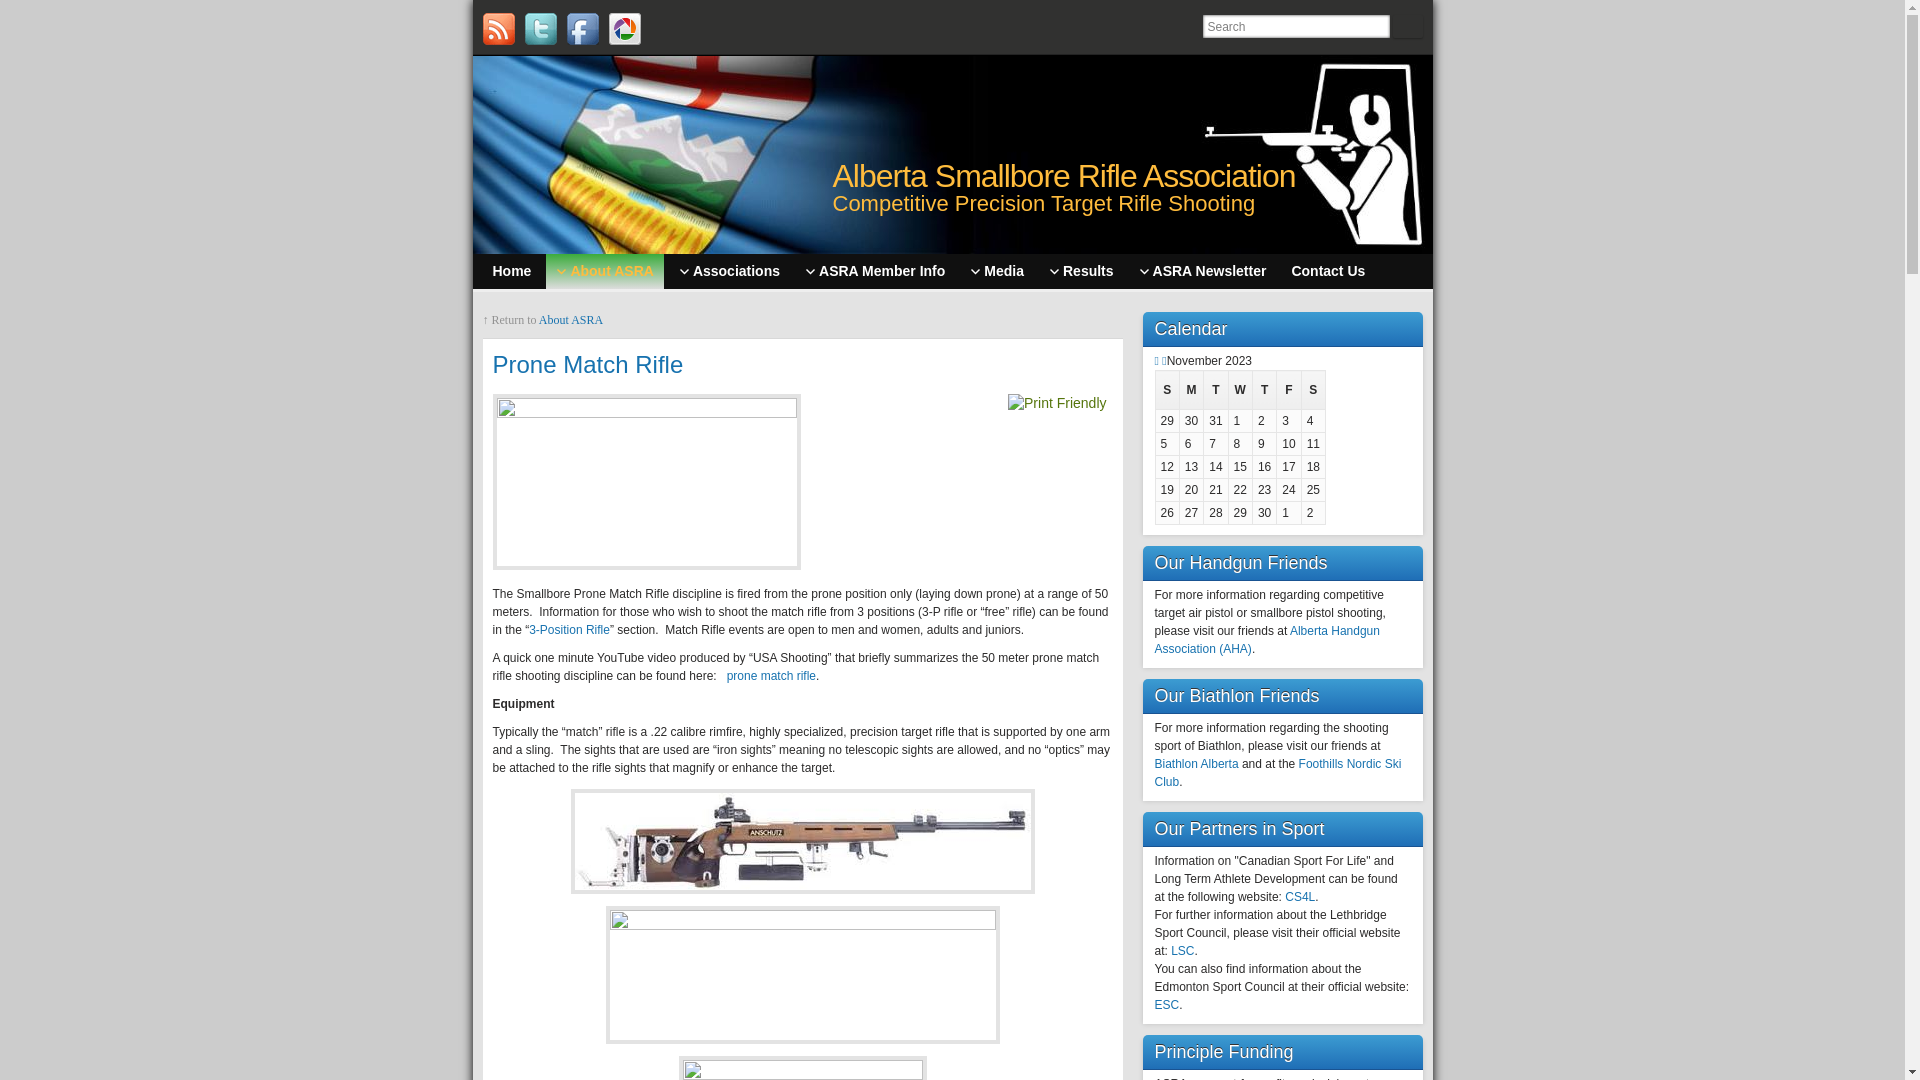  Describe the element at coordinates (1166, 1005) in the screenshot. I see `ESC` at that location.